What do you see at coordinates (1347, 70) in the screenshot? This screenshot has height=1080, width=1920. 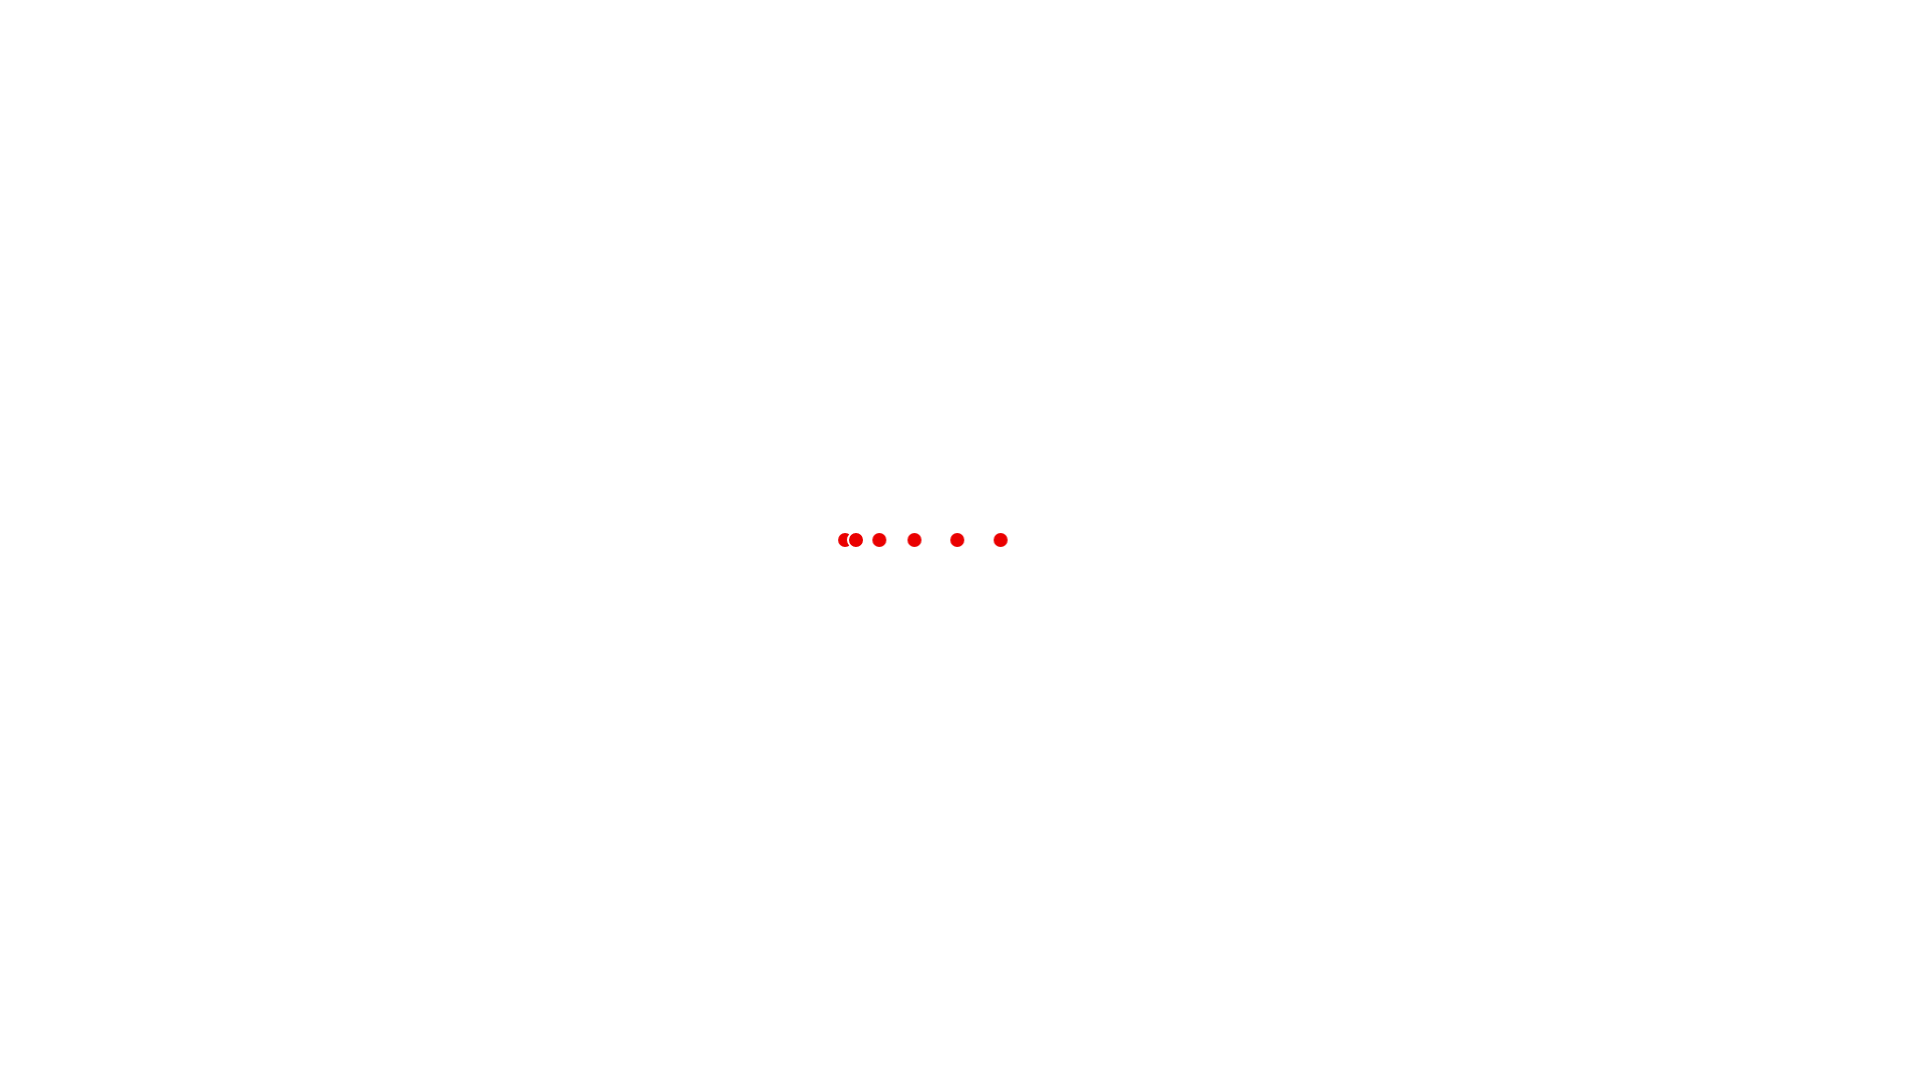 I see `+61 7 3088 9022` at bounding box center [1347, 70].